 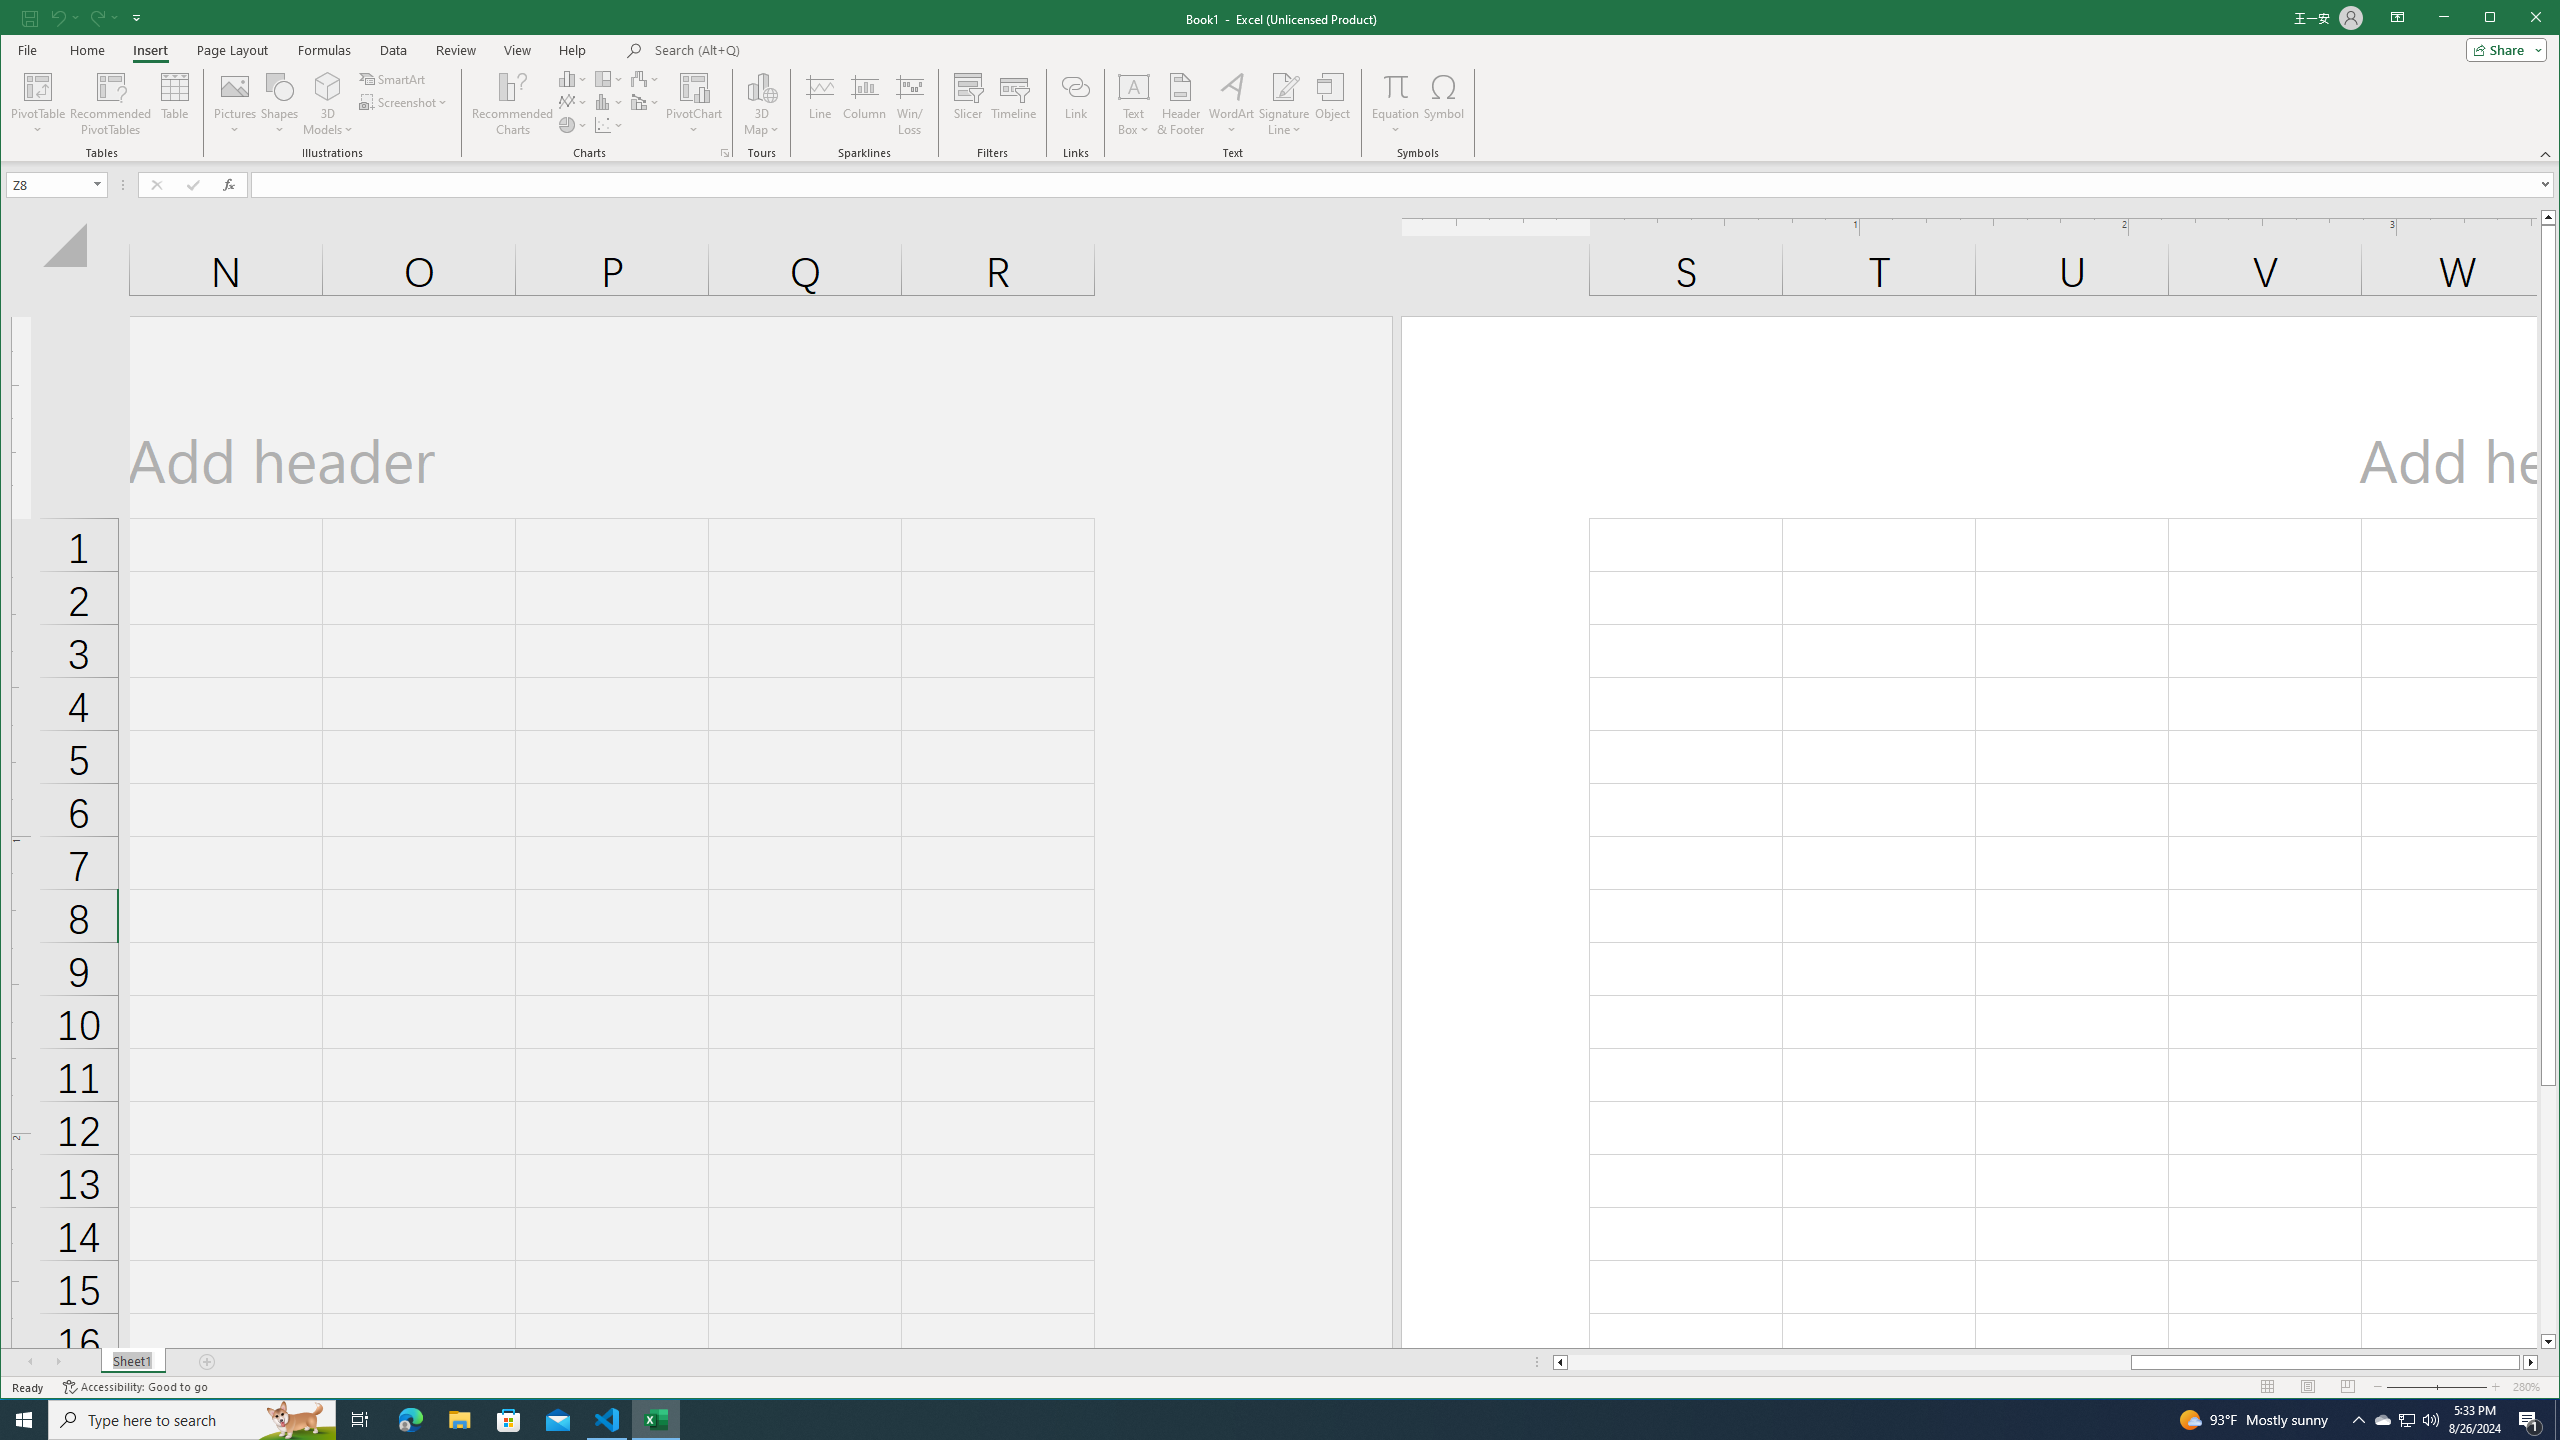 I want to click on PivotTable, so click(x=40, y=104).